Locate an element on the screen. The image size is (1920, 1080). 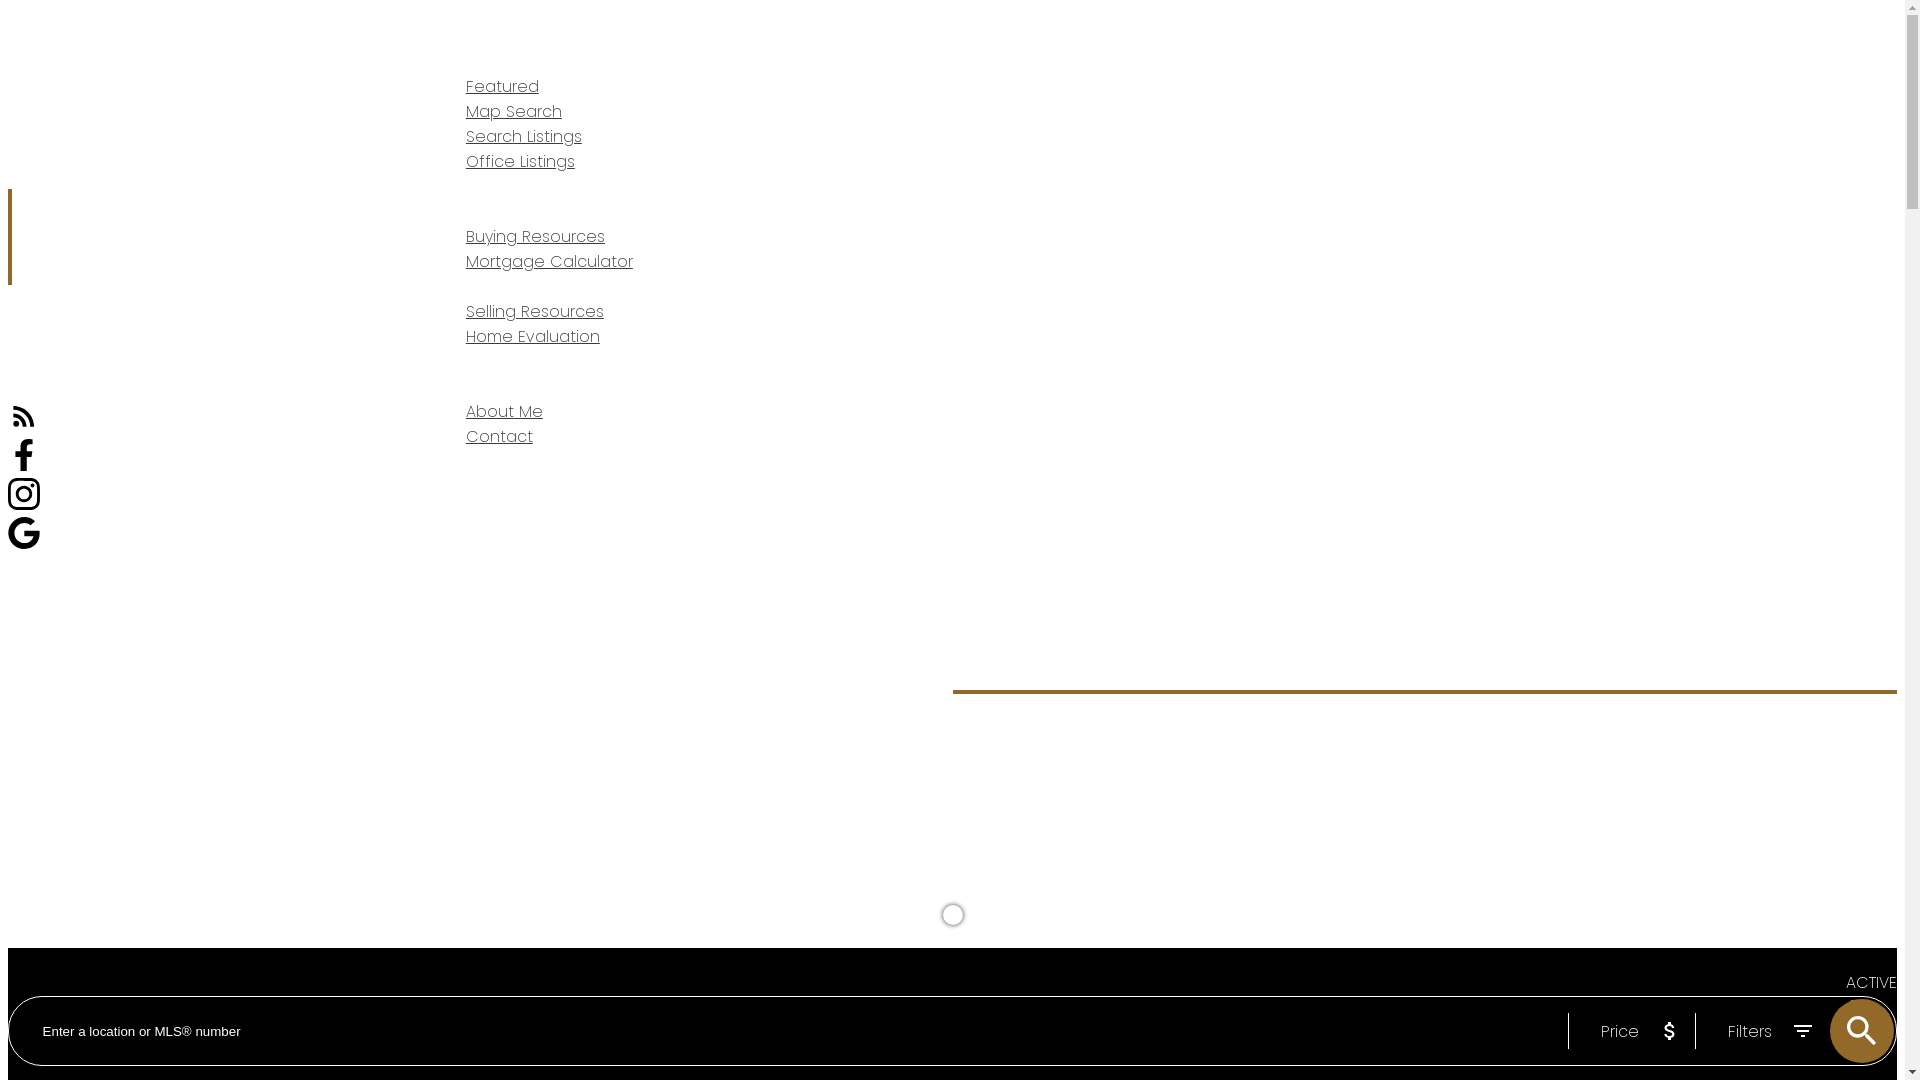
Selling Resources is located at coordinates (535, 312).